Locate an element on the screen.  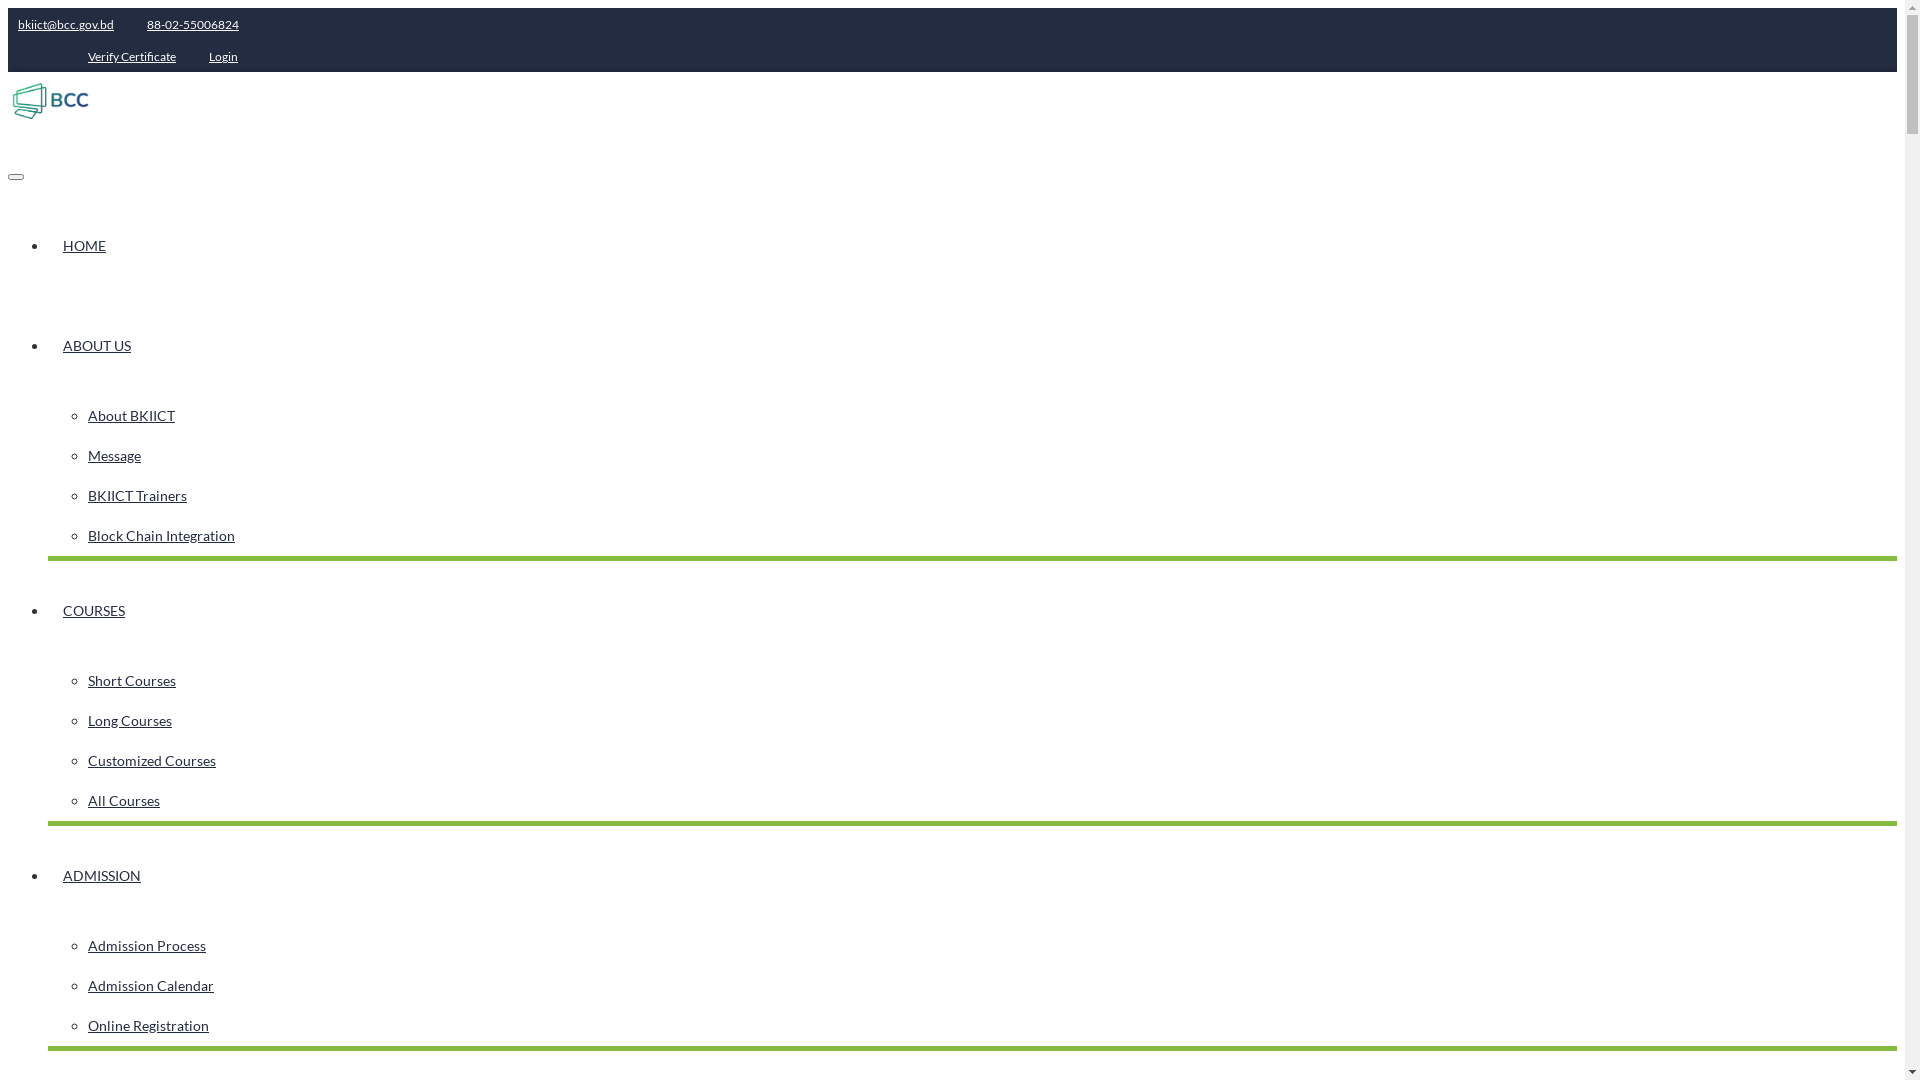
Admission Process is located at coordinates (147, 946).